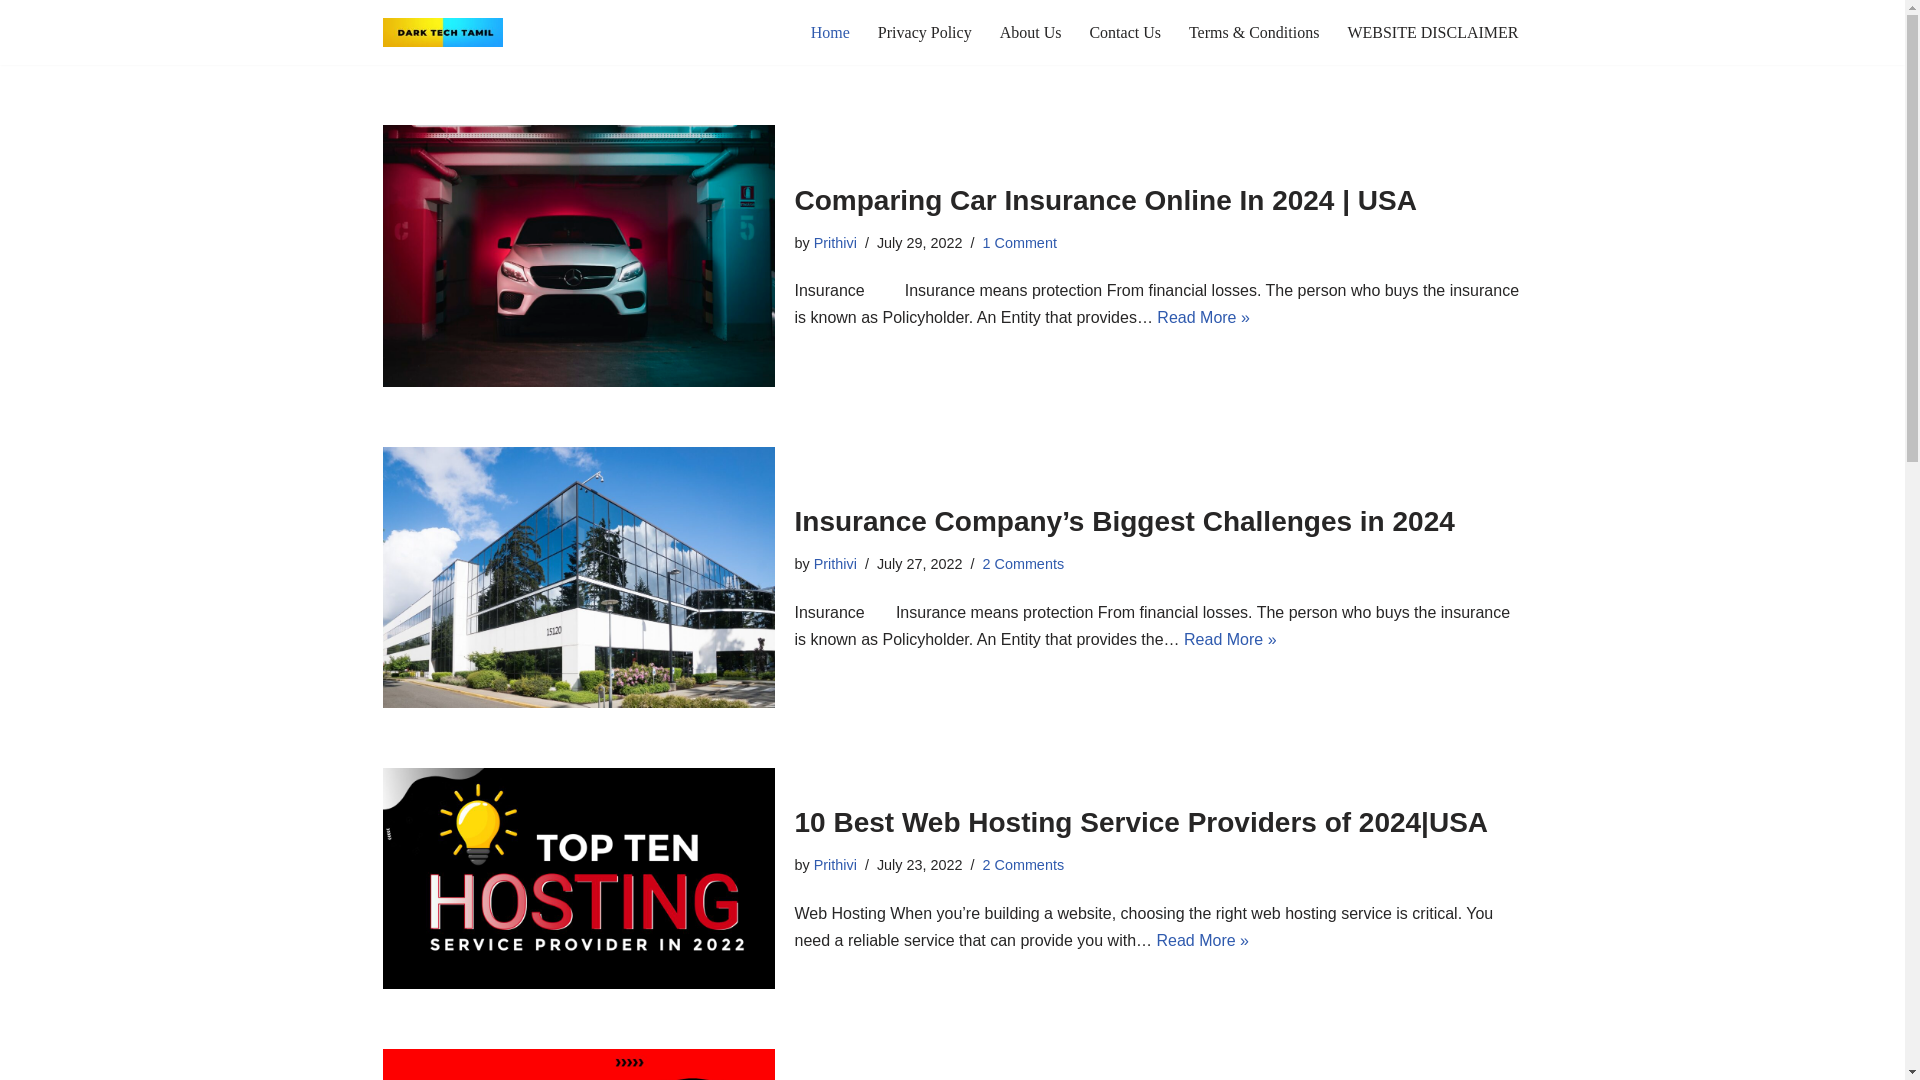 The height and width of the screenshot is (1080, 1920). Describe the element at coordinates (835, 242) in the screenshot. I see `Posts by Prithivi` at that location.